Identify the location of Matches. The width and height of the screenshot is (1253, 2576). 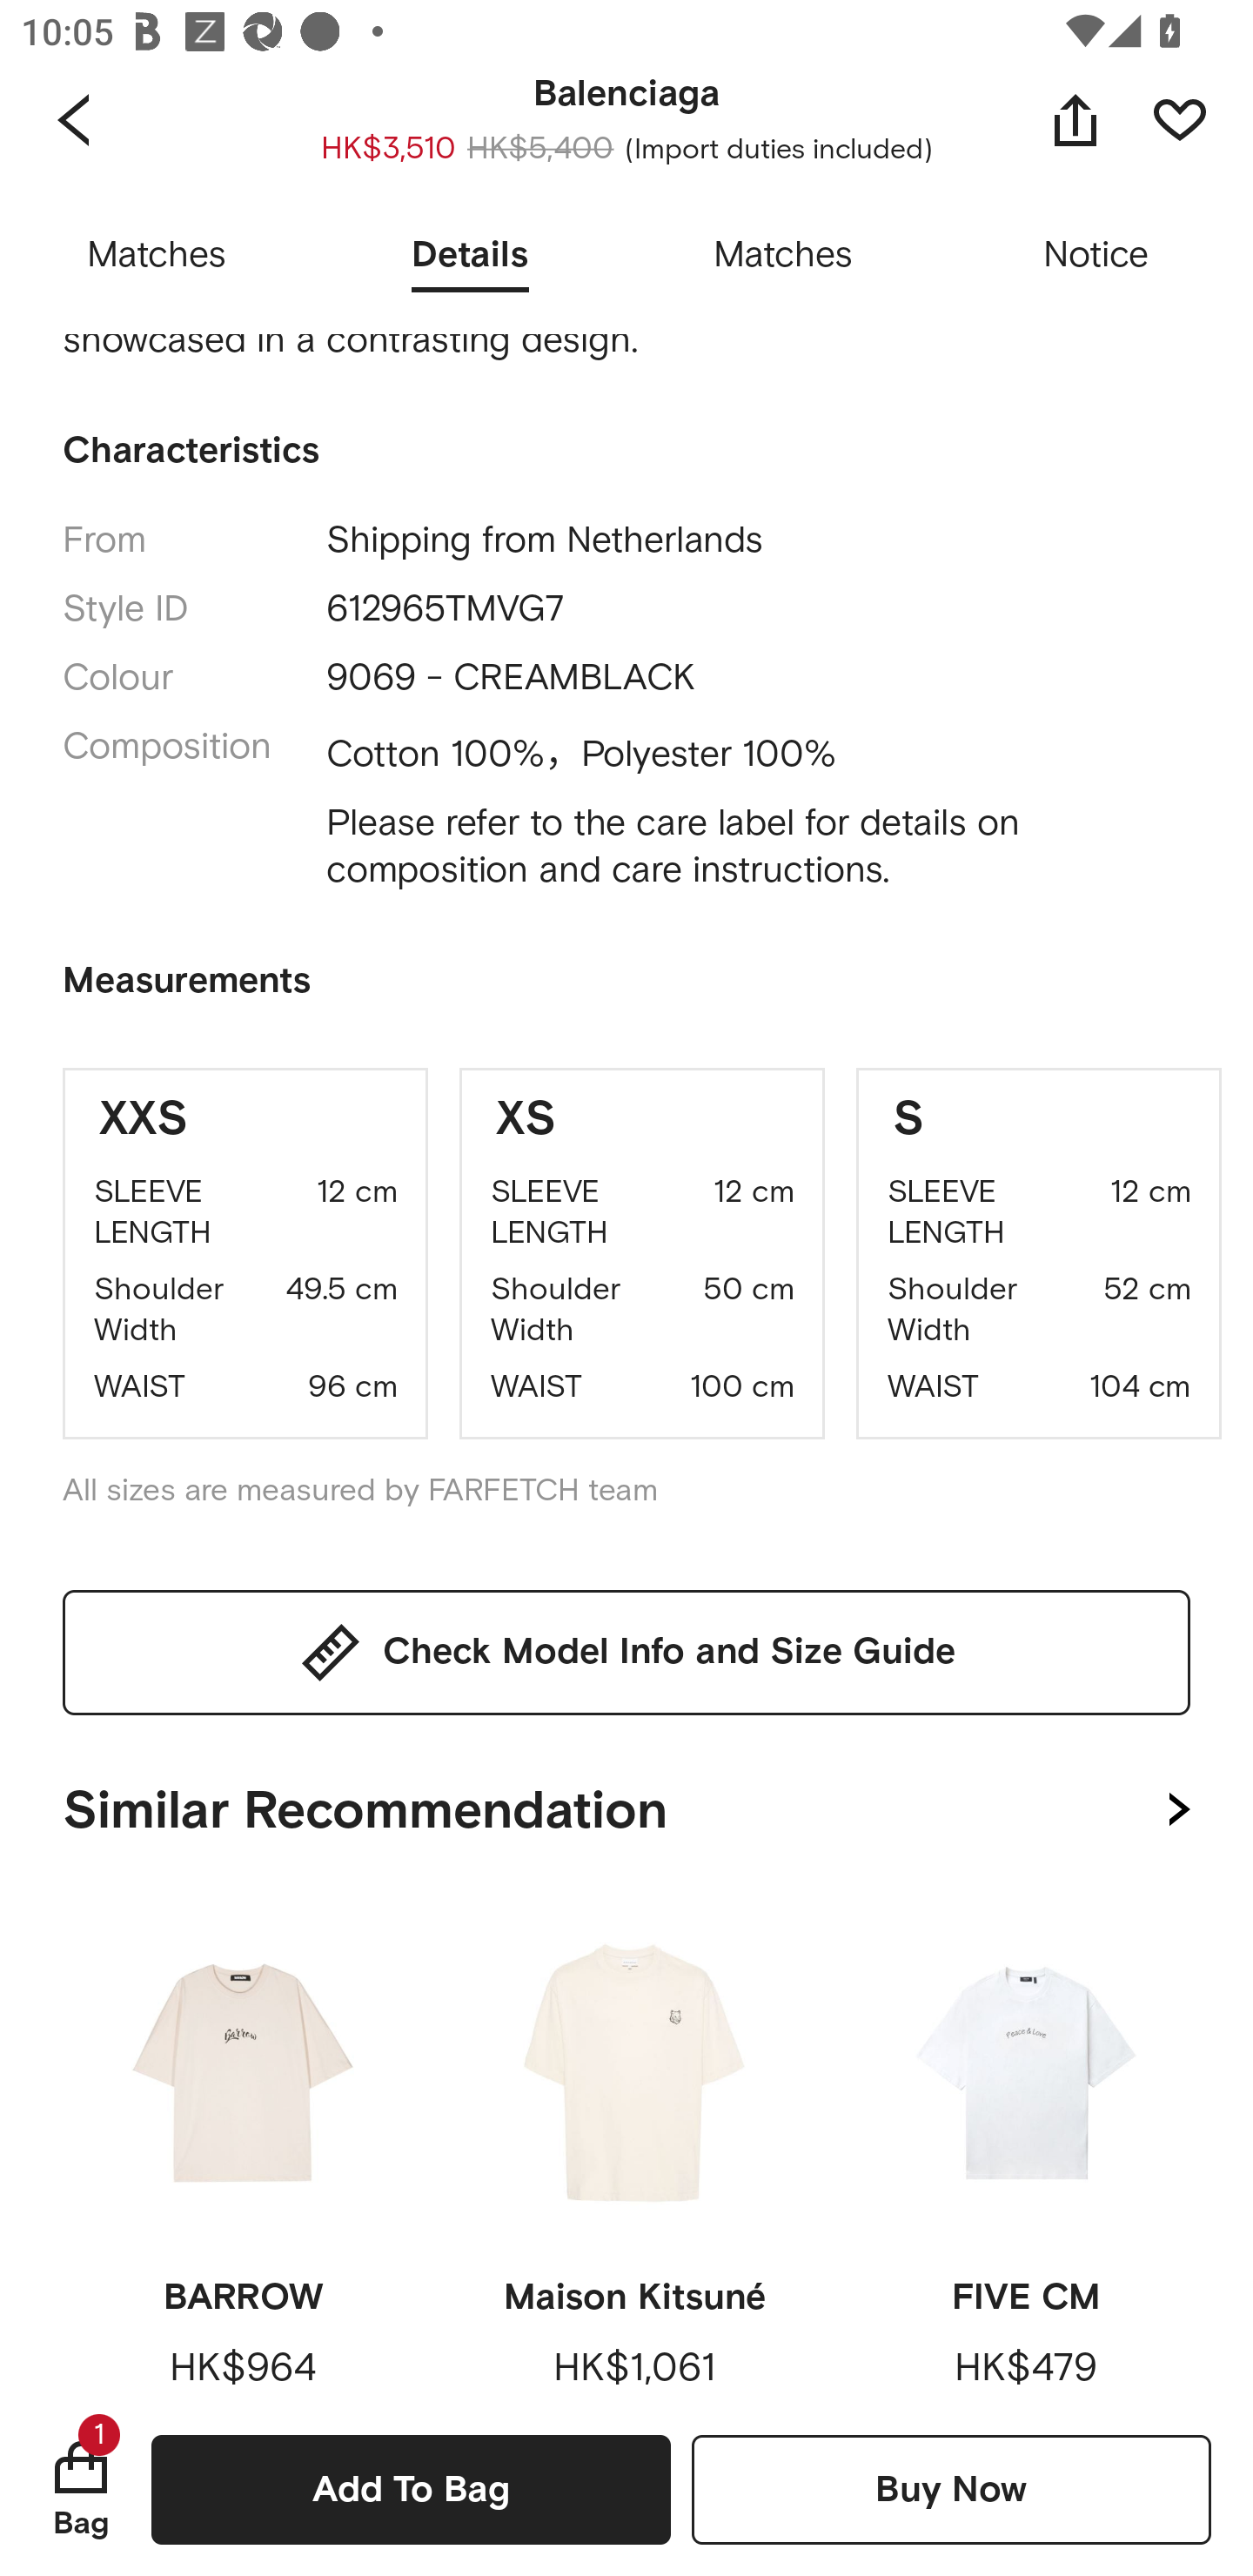
(157, 256).